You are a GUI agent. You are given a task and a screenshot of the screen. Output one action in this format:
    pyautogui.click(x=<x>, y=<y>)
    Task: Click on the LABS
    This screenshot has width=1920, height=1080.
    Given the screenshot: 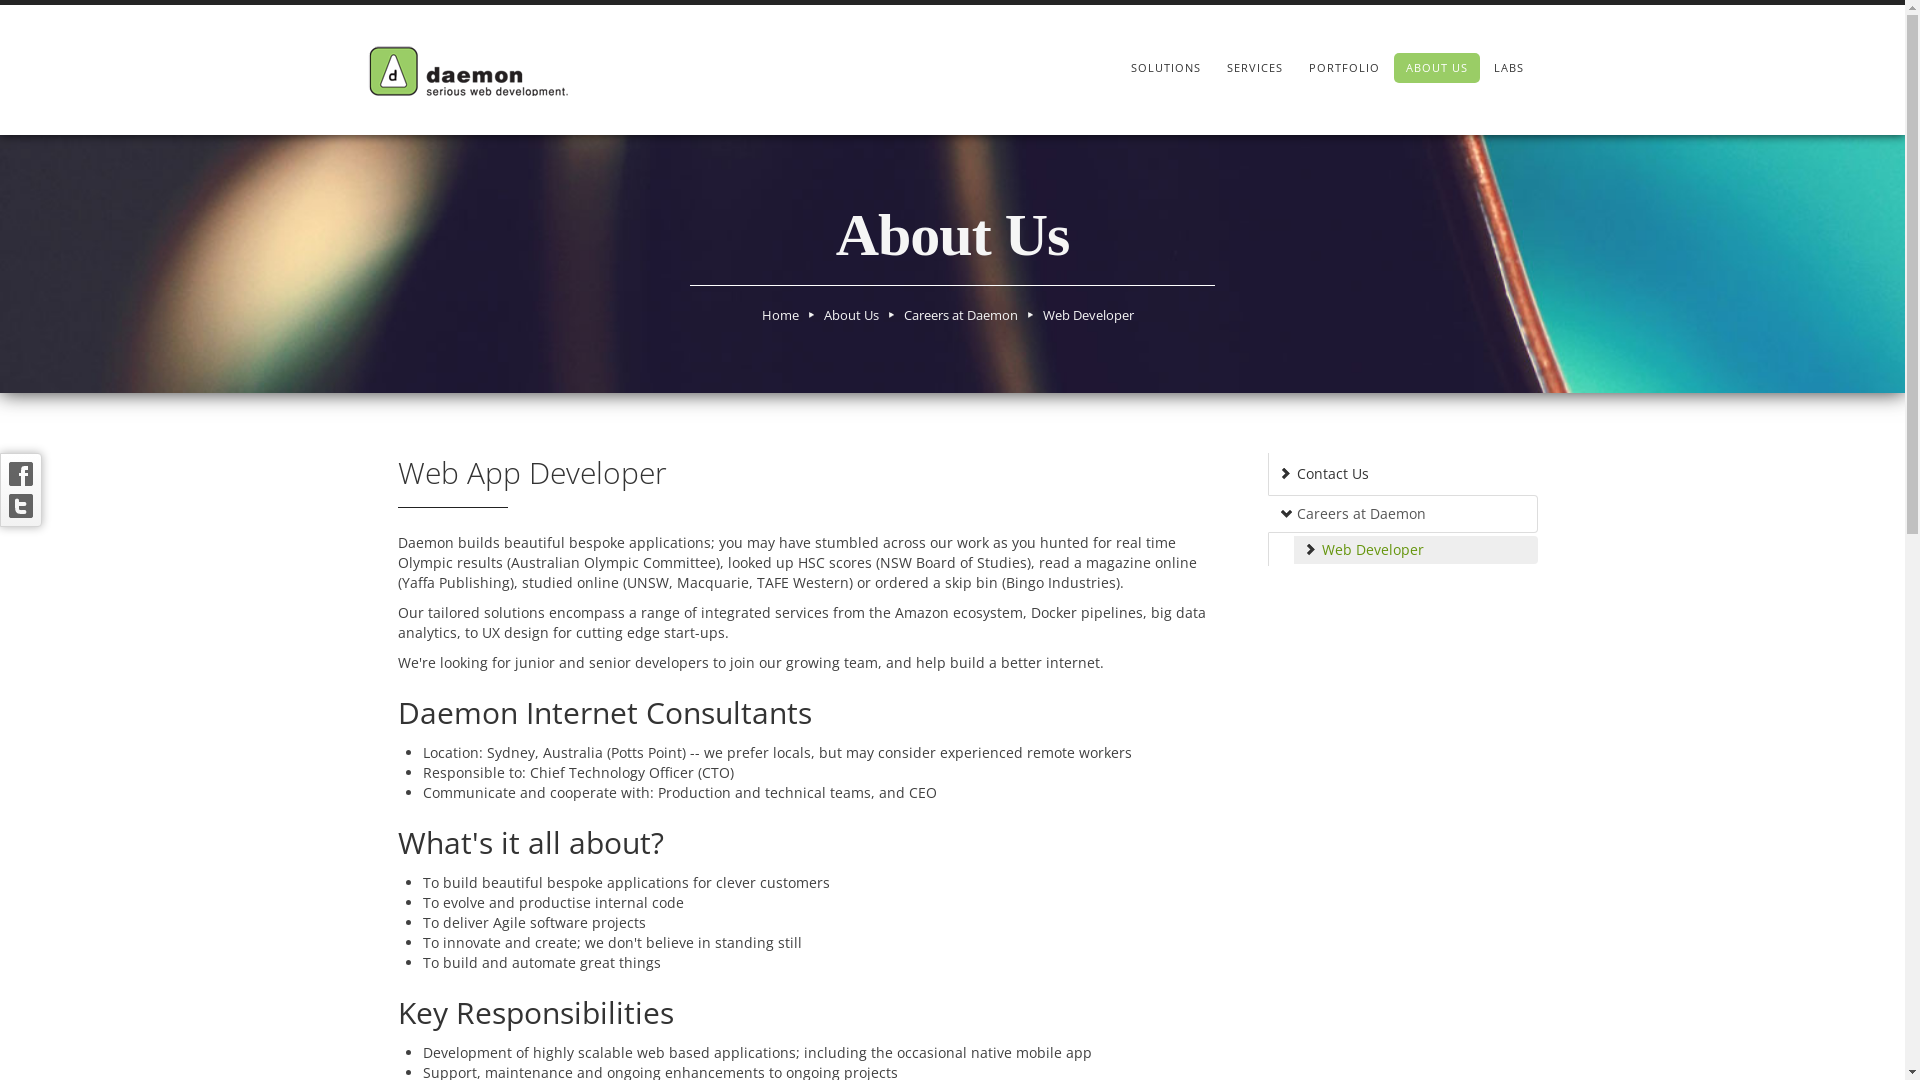 What is the action you would take?
    pyautogui.click(x=1509, y=68)
    